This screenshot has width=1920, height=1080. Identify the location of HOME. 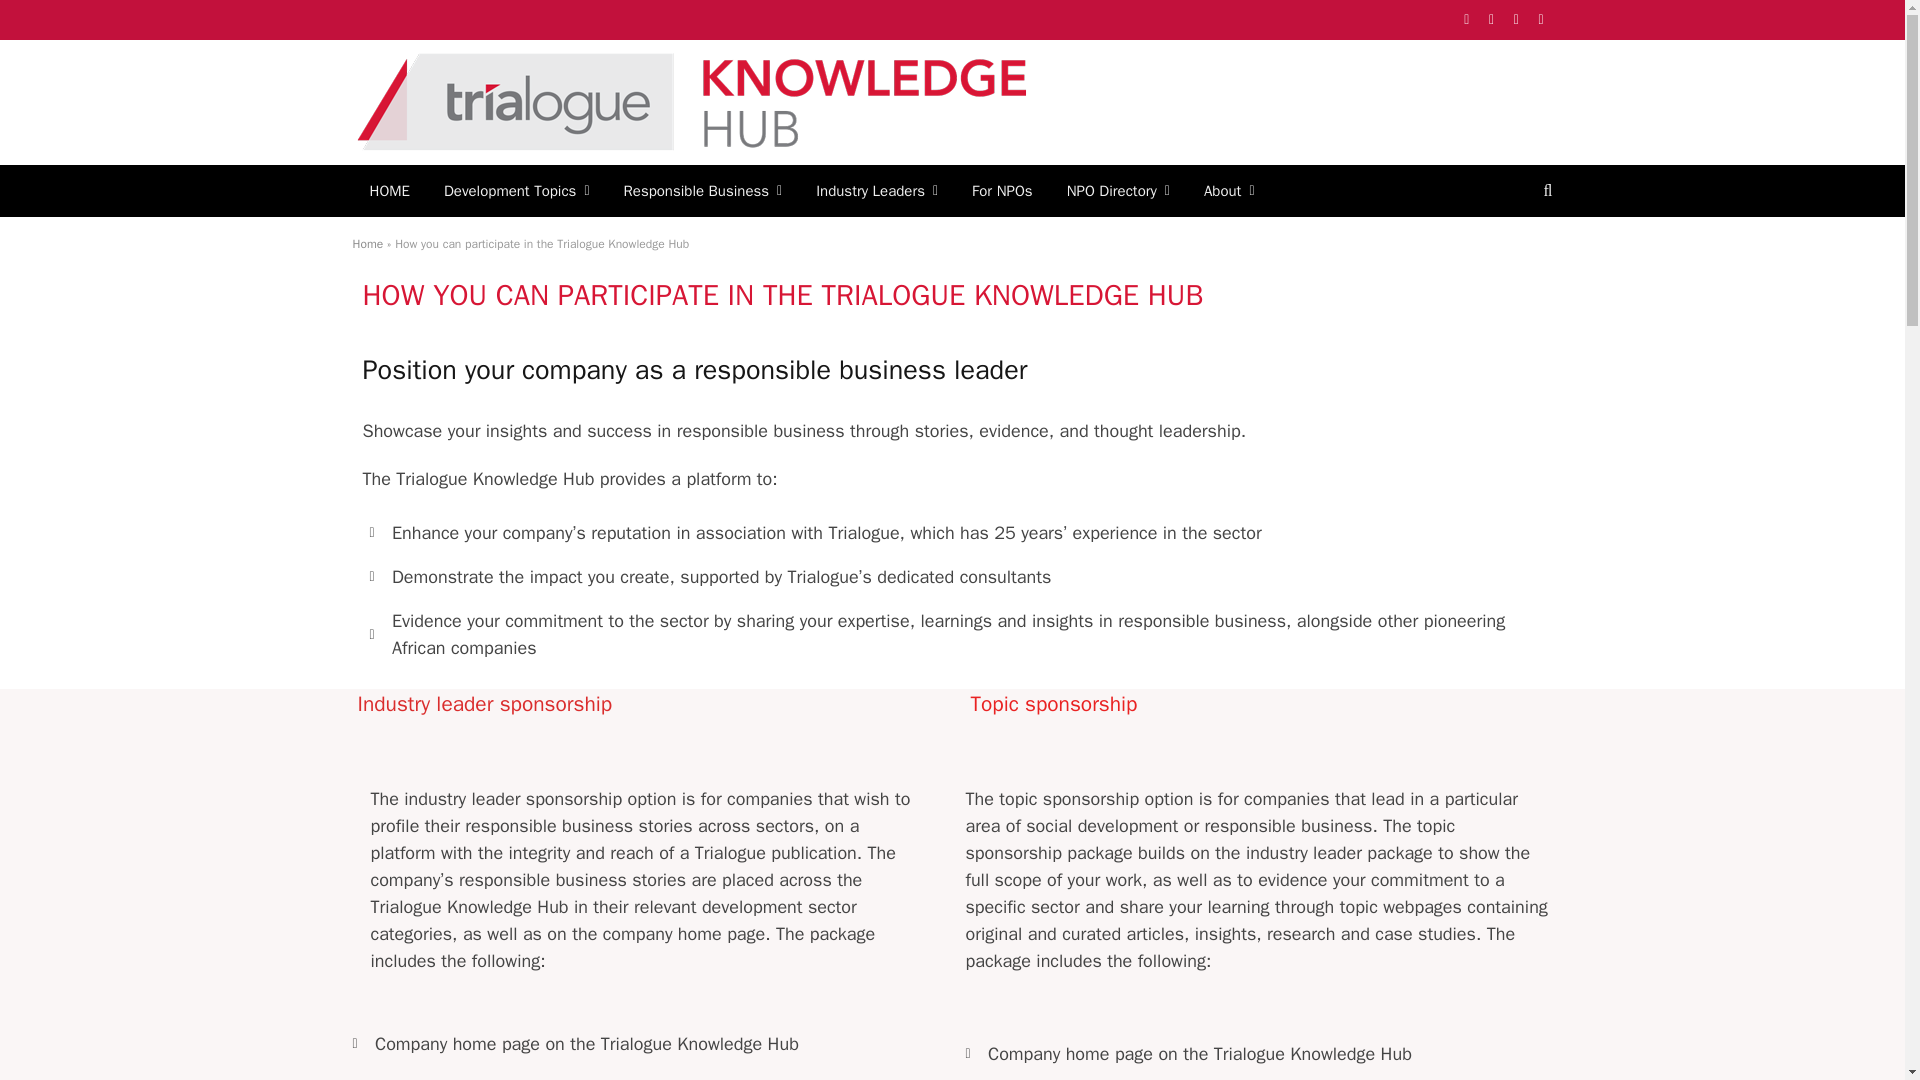
(388, 191).